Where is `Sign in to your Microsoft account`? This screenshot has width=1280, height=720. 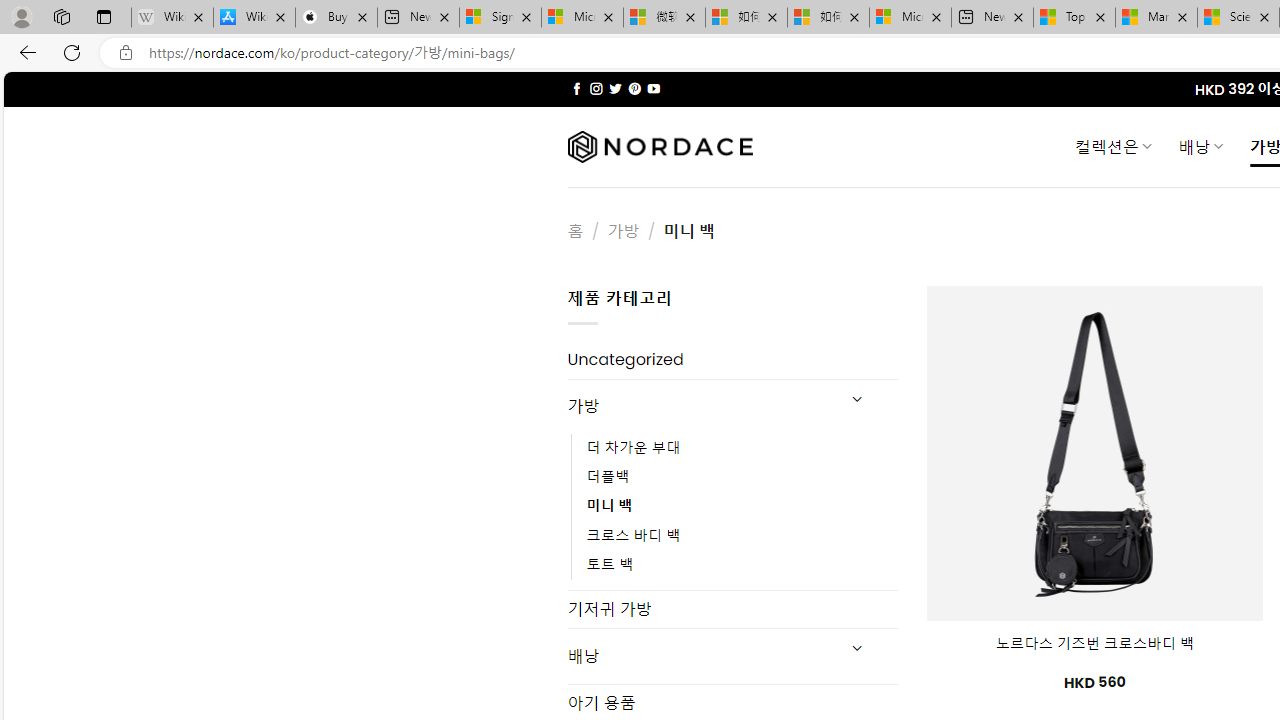 Sign in to your Microsoft account is located at coordinates (500, 18).